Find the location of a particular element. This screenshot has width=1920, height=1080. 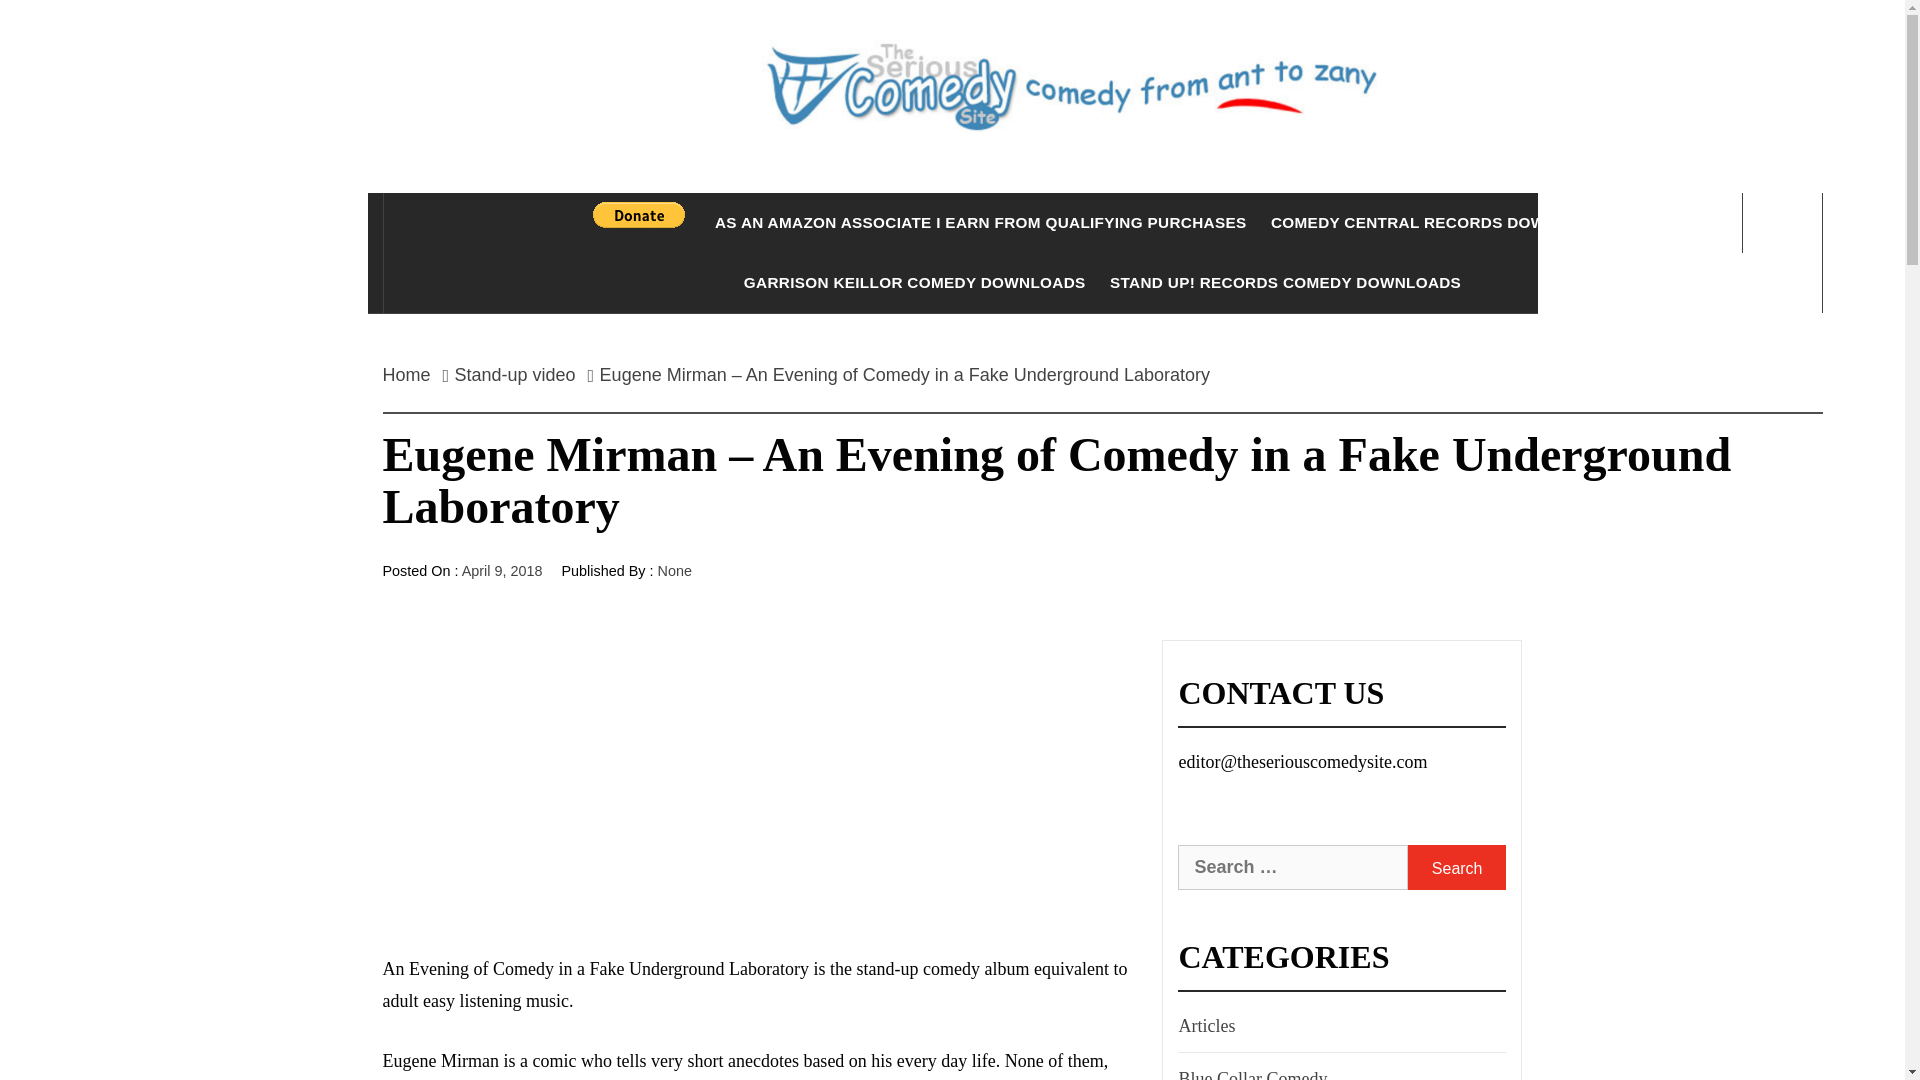

None is located at coordinates (674, 570).